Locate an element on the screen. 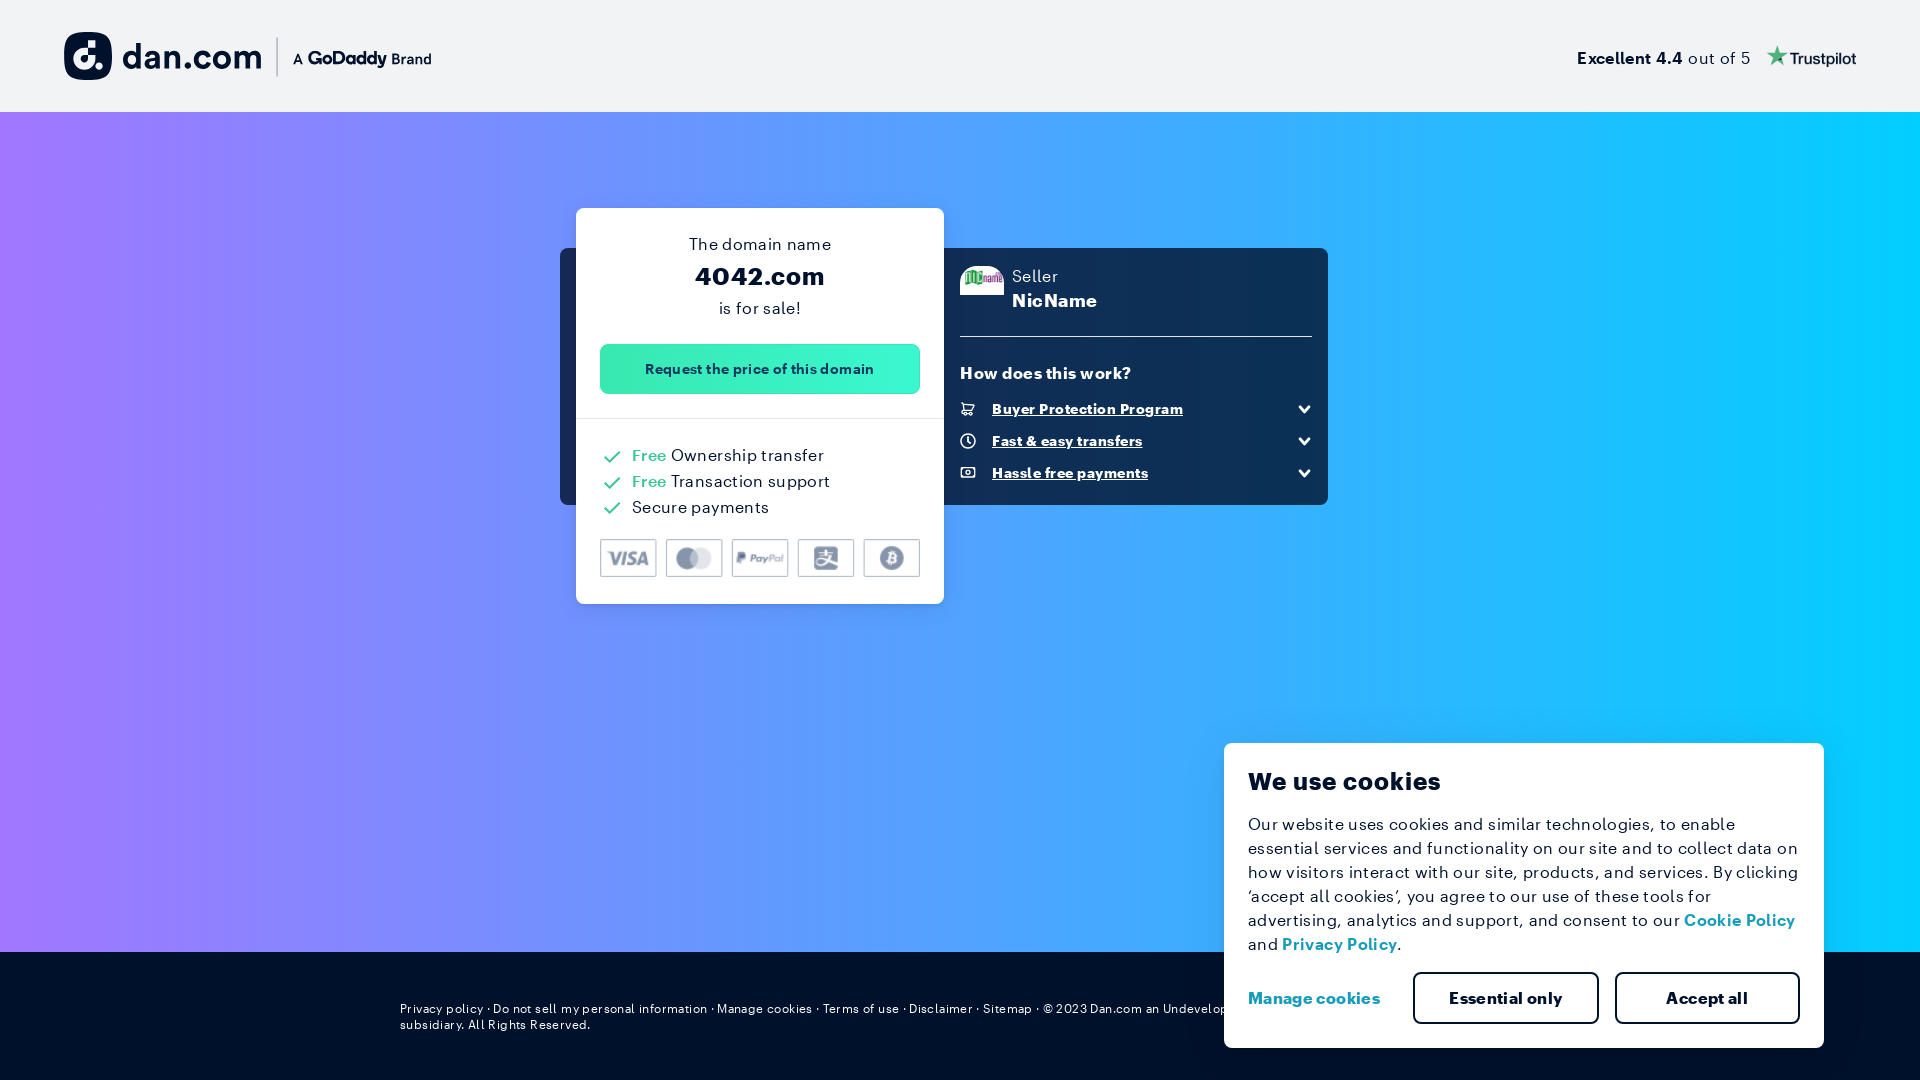  Disclaimer is located at coordinates (940, 1008).